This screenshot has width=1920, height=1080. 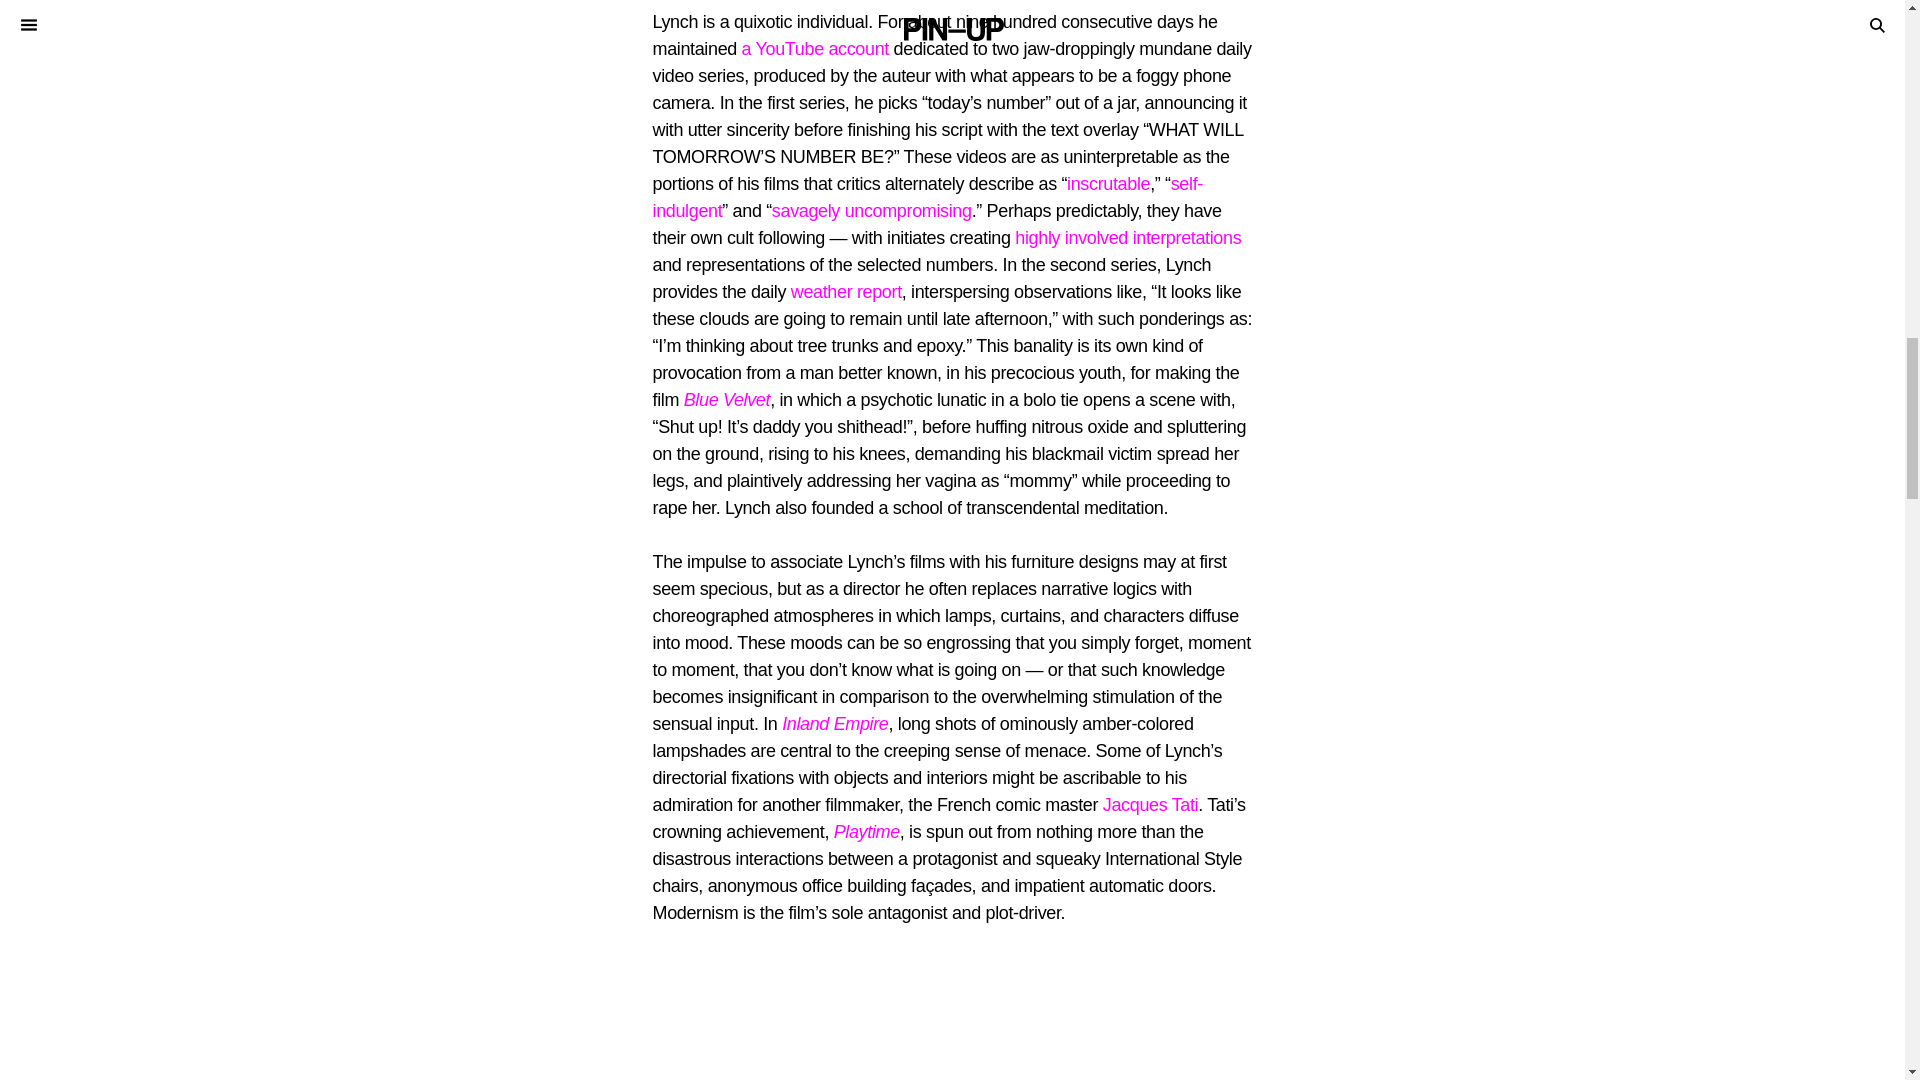 I want to click on Blue Velvet, so click(x=726, y=400).